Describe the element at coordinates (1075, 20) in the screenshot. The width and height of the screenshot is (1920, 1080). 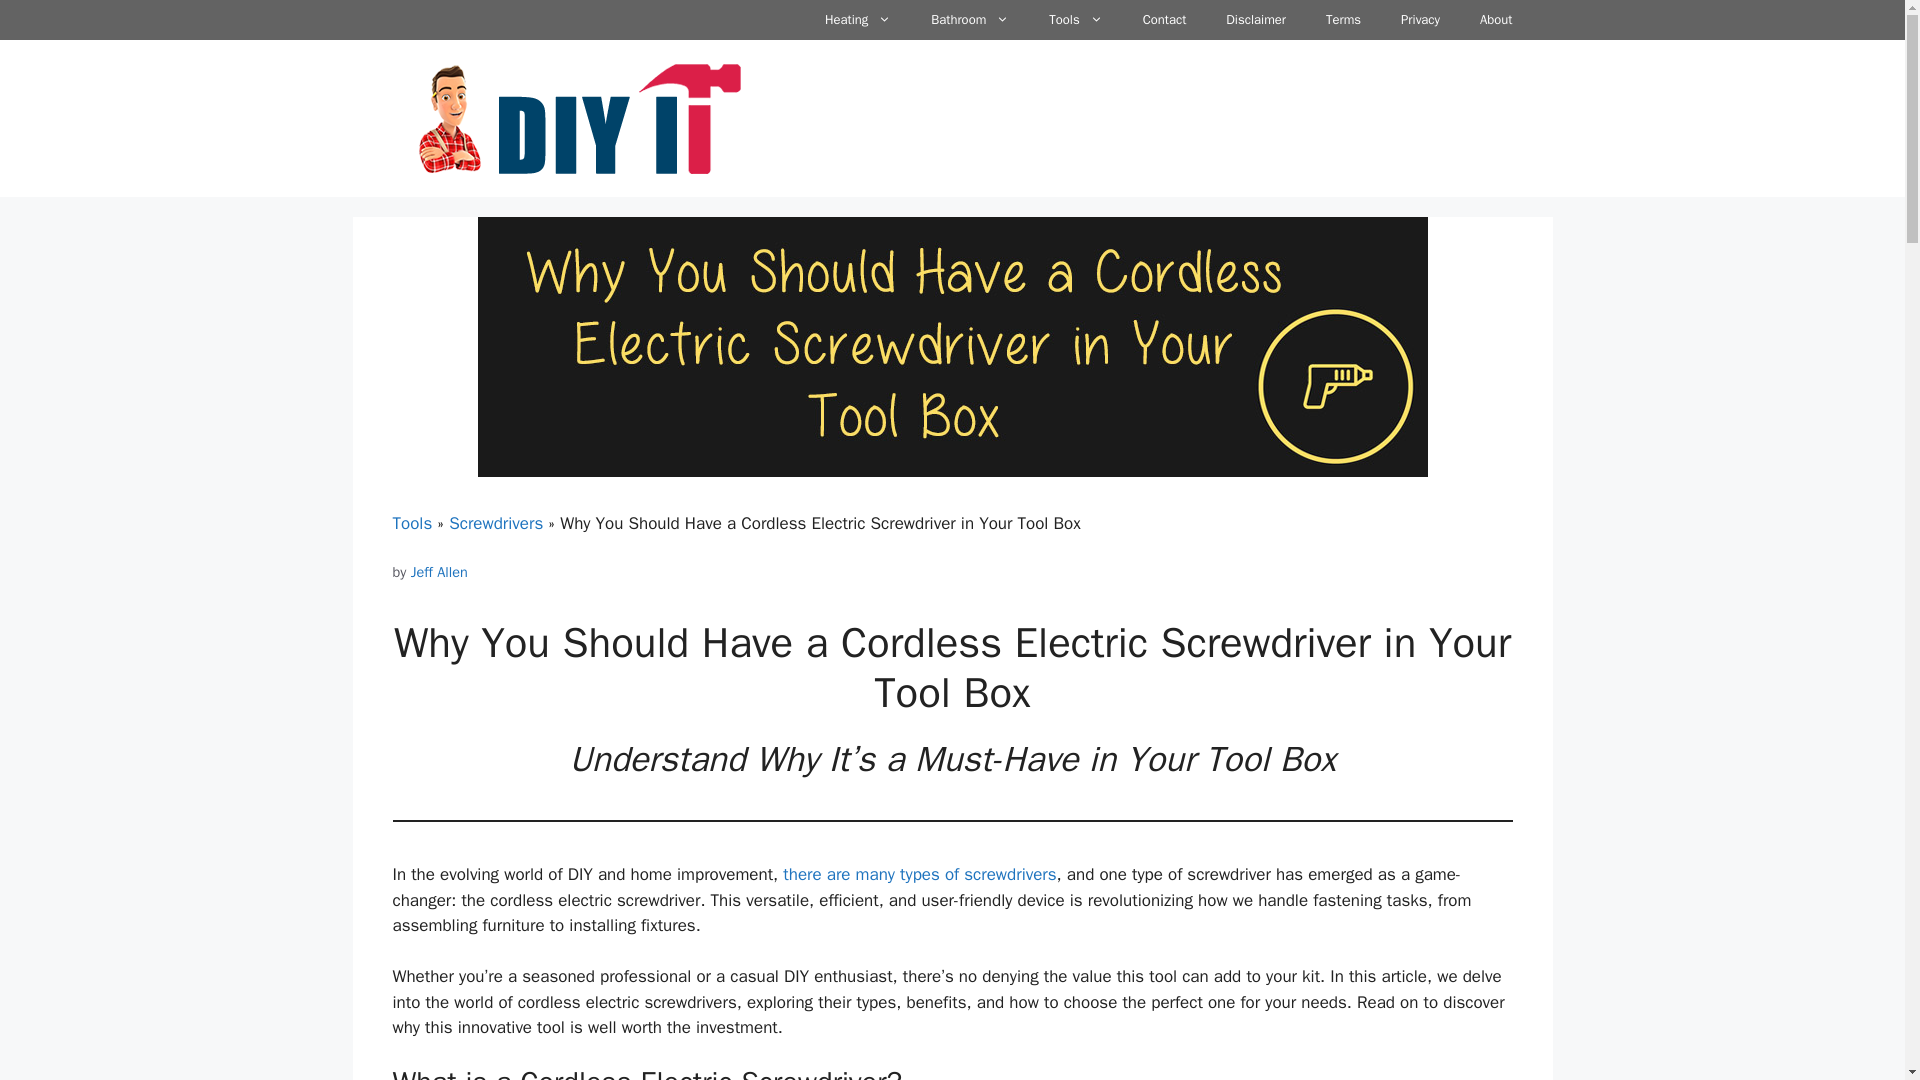
I see `Tools` at that location.